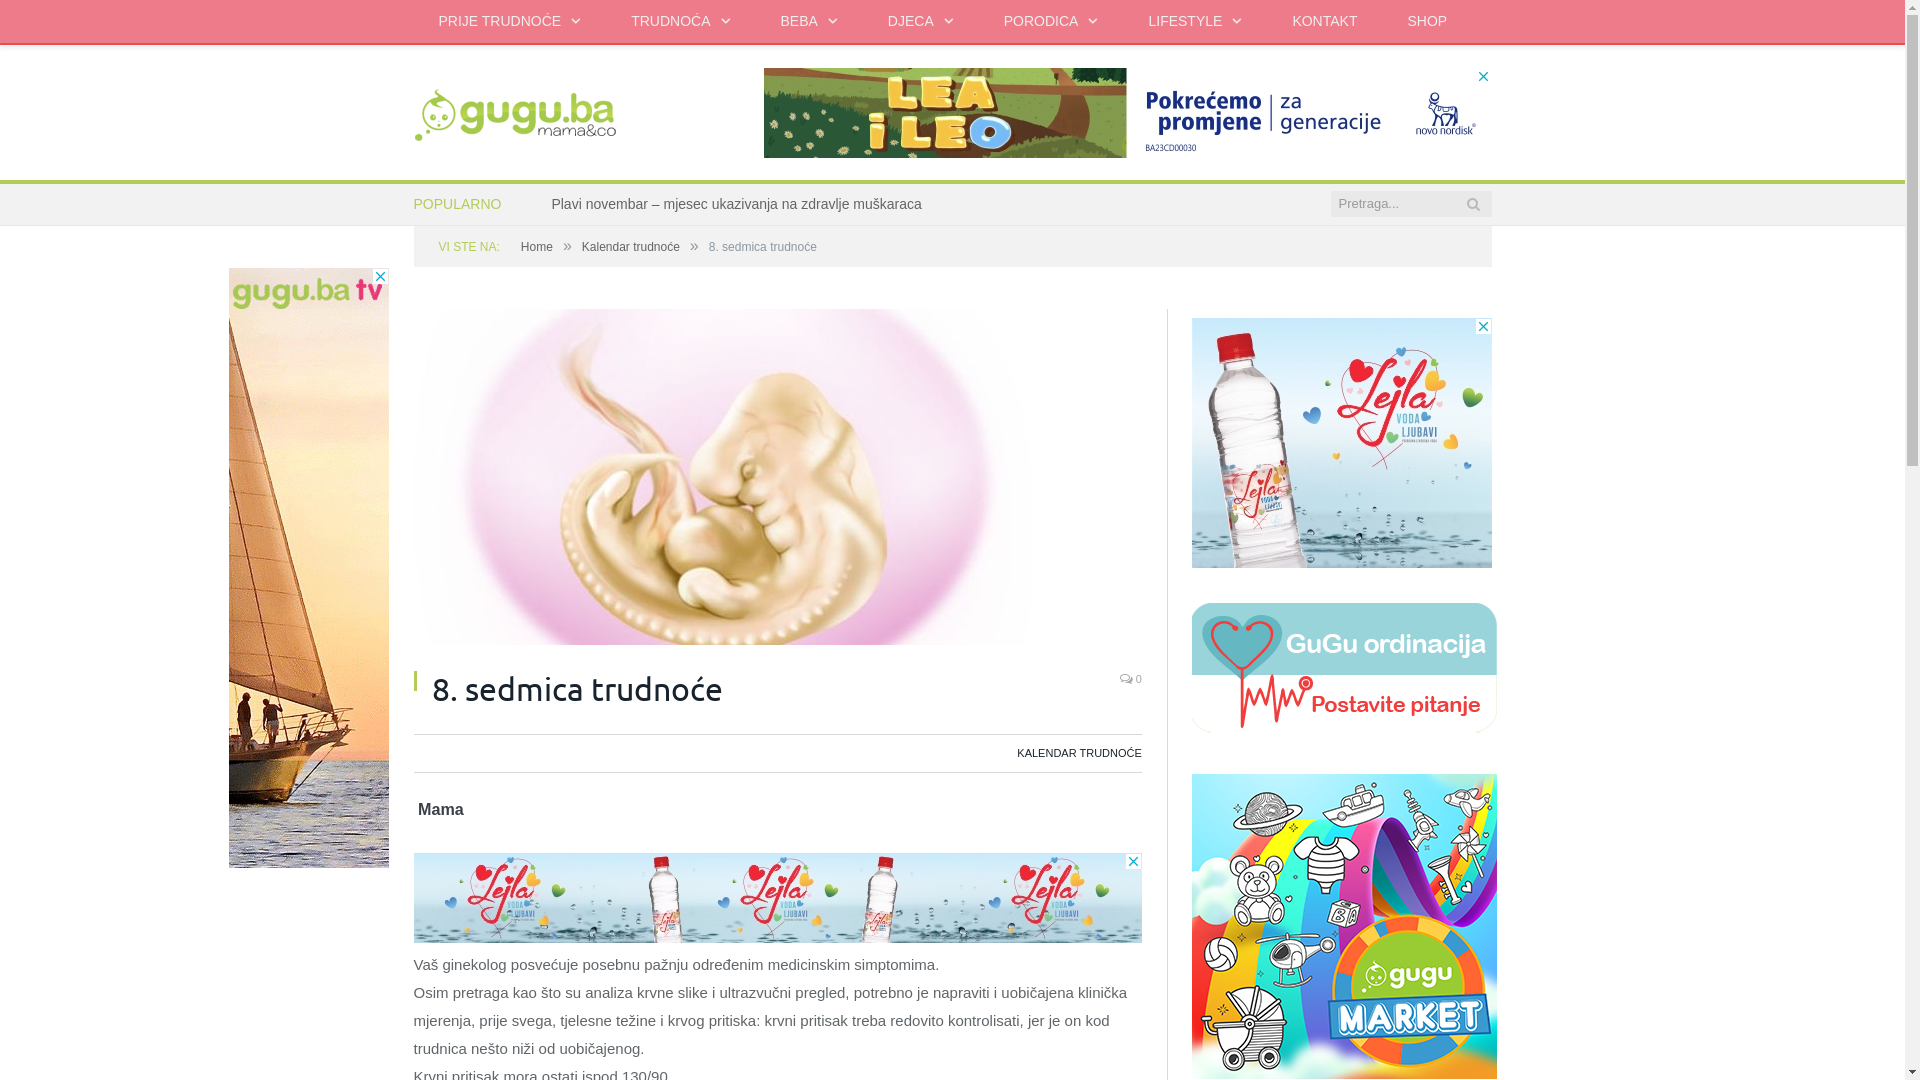  I want to click on 3rd party ad content, so click(308, 568).